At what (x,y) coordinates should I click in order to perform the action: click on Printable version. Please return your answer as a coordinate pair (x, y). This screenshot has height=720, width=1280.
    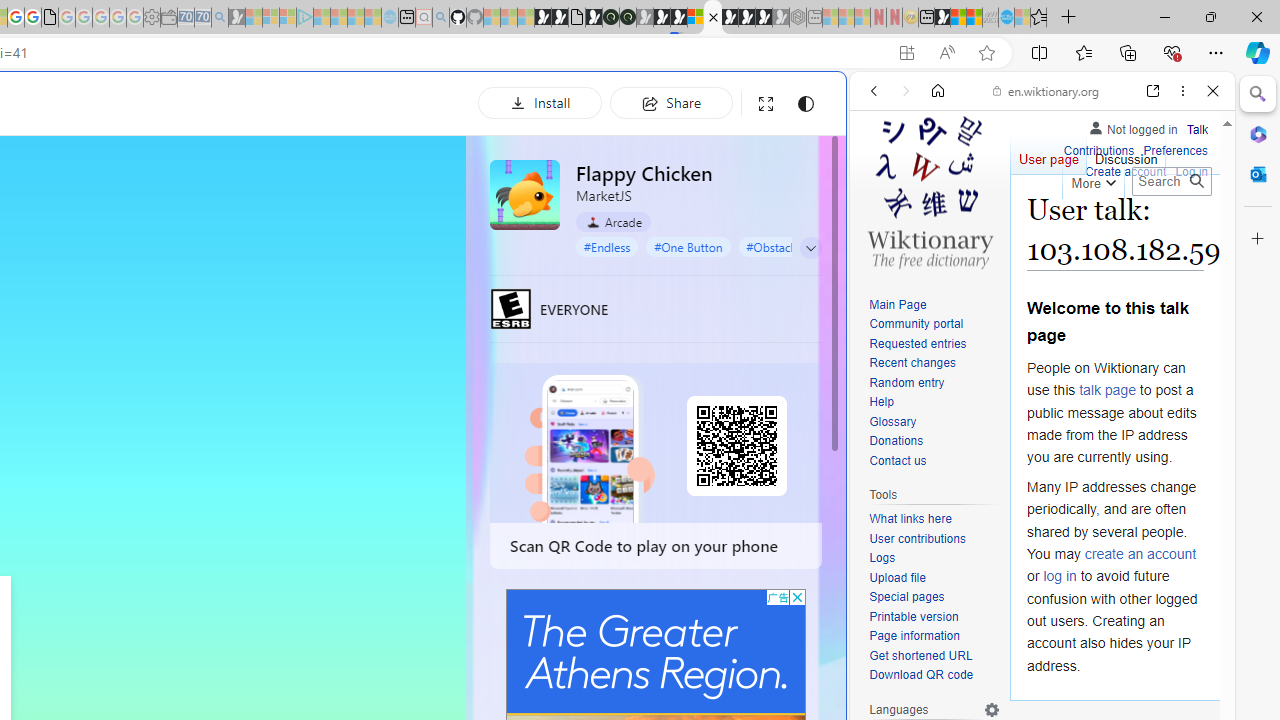
    Looking at the image, I should click on (914, 616).